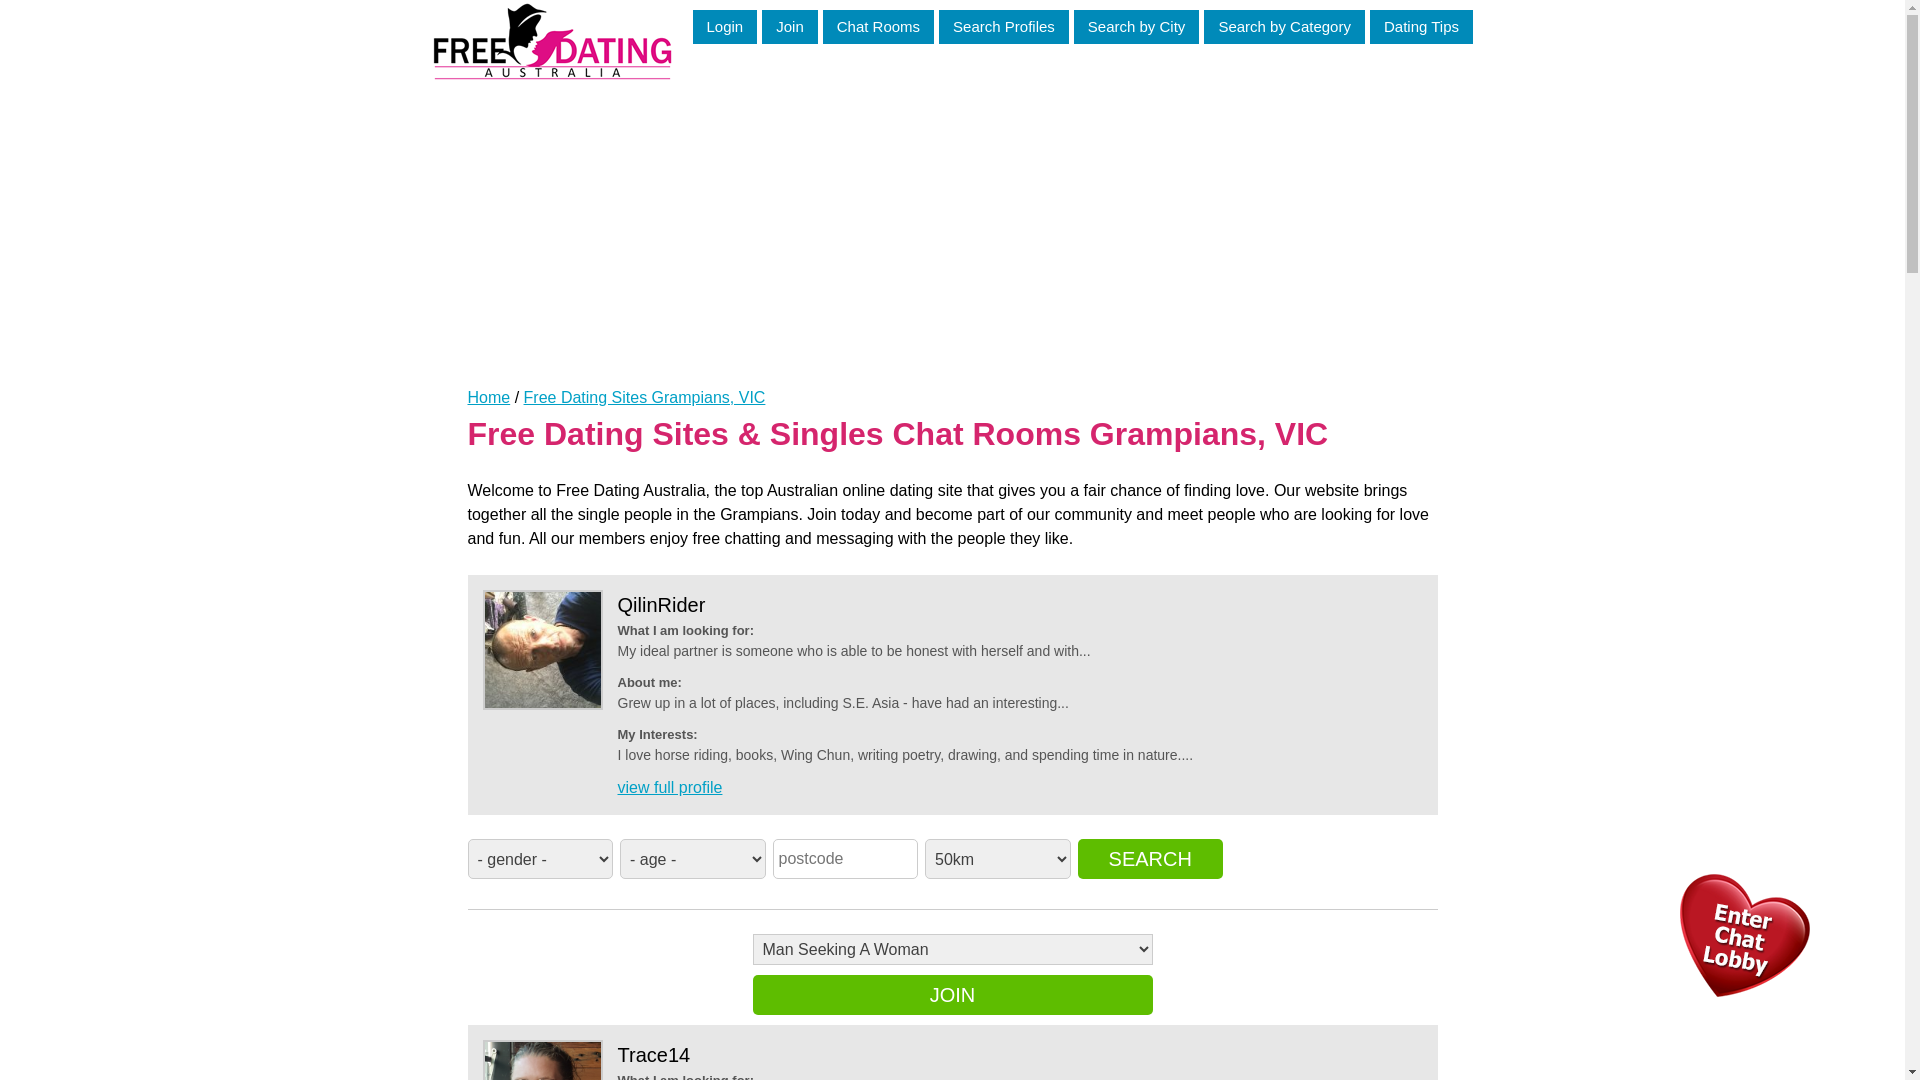 The height and width of the screenshot is (1080, 1920). Describe the element at coordinates (1004, 27) in the screenshot. I see `Search Profiles` at that location.